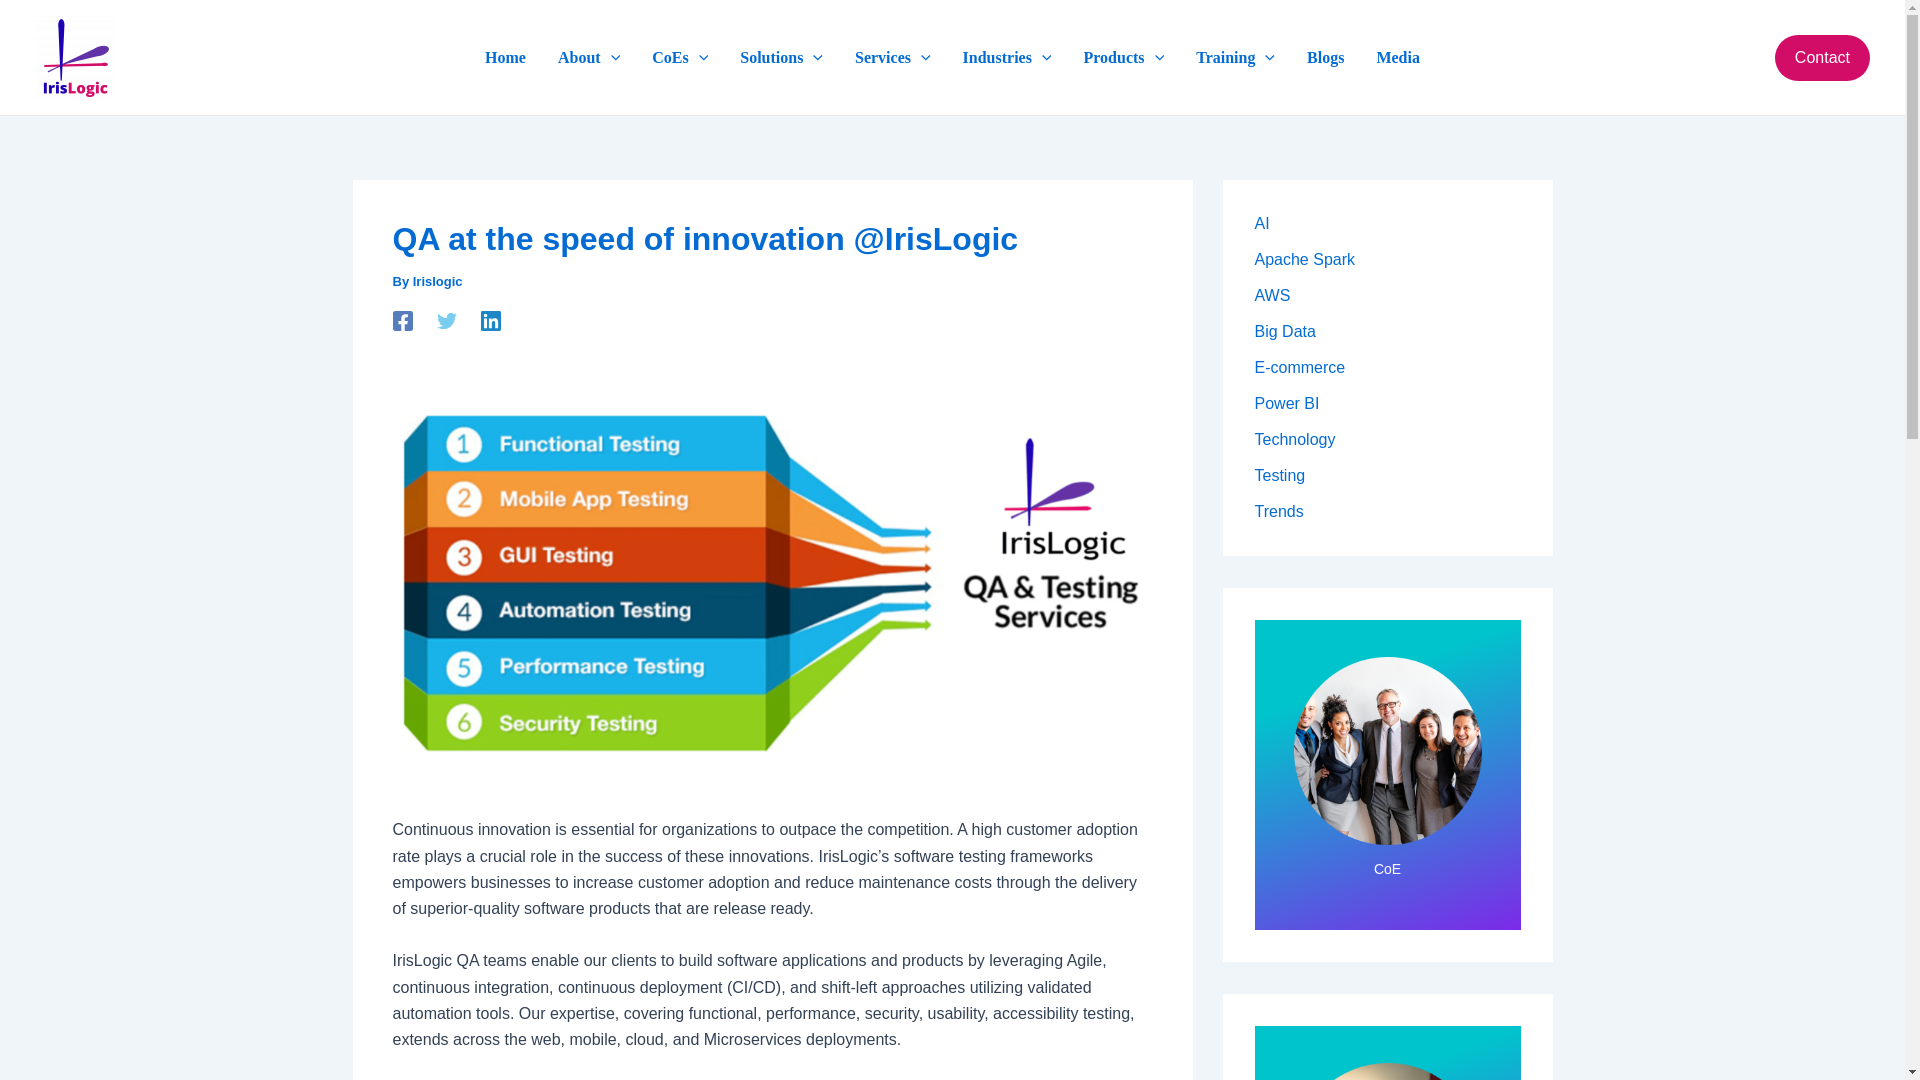  What do you see at coordinates (504, 58) in the screenshot?
I see `Home` at bounding box center [504, 58].